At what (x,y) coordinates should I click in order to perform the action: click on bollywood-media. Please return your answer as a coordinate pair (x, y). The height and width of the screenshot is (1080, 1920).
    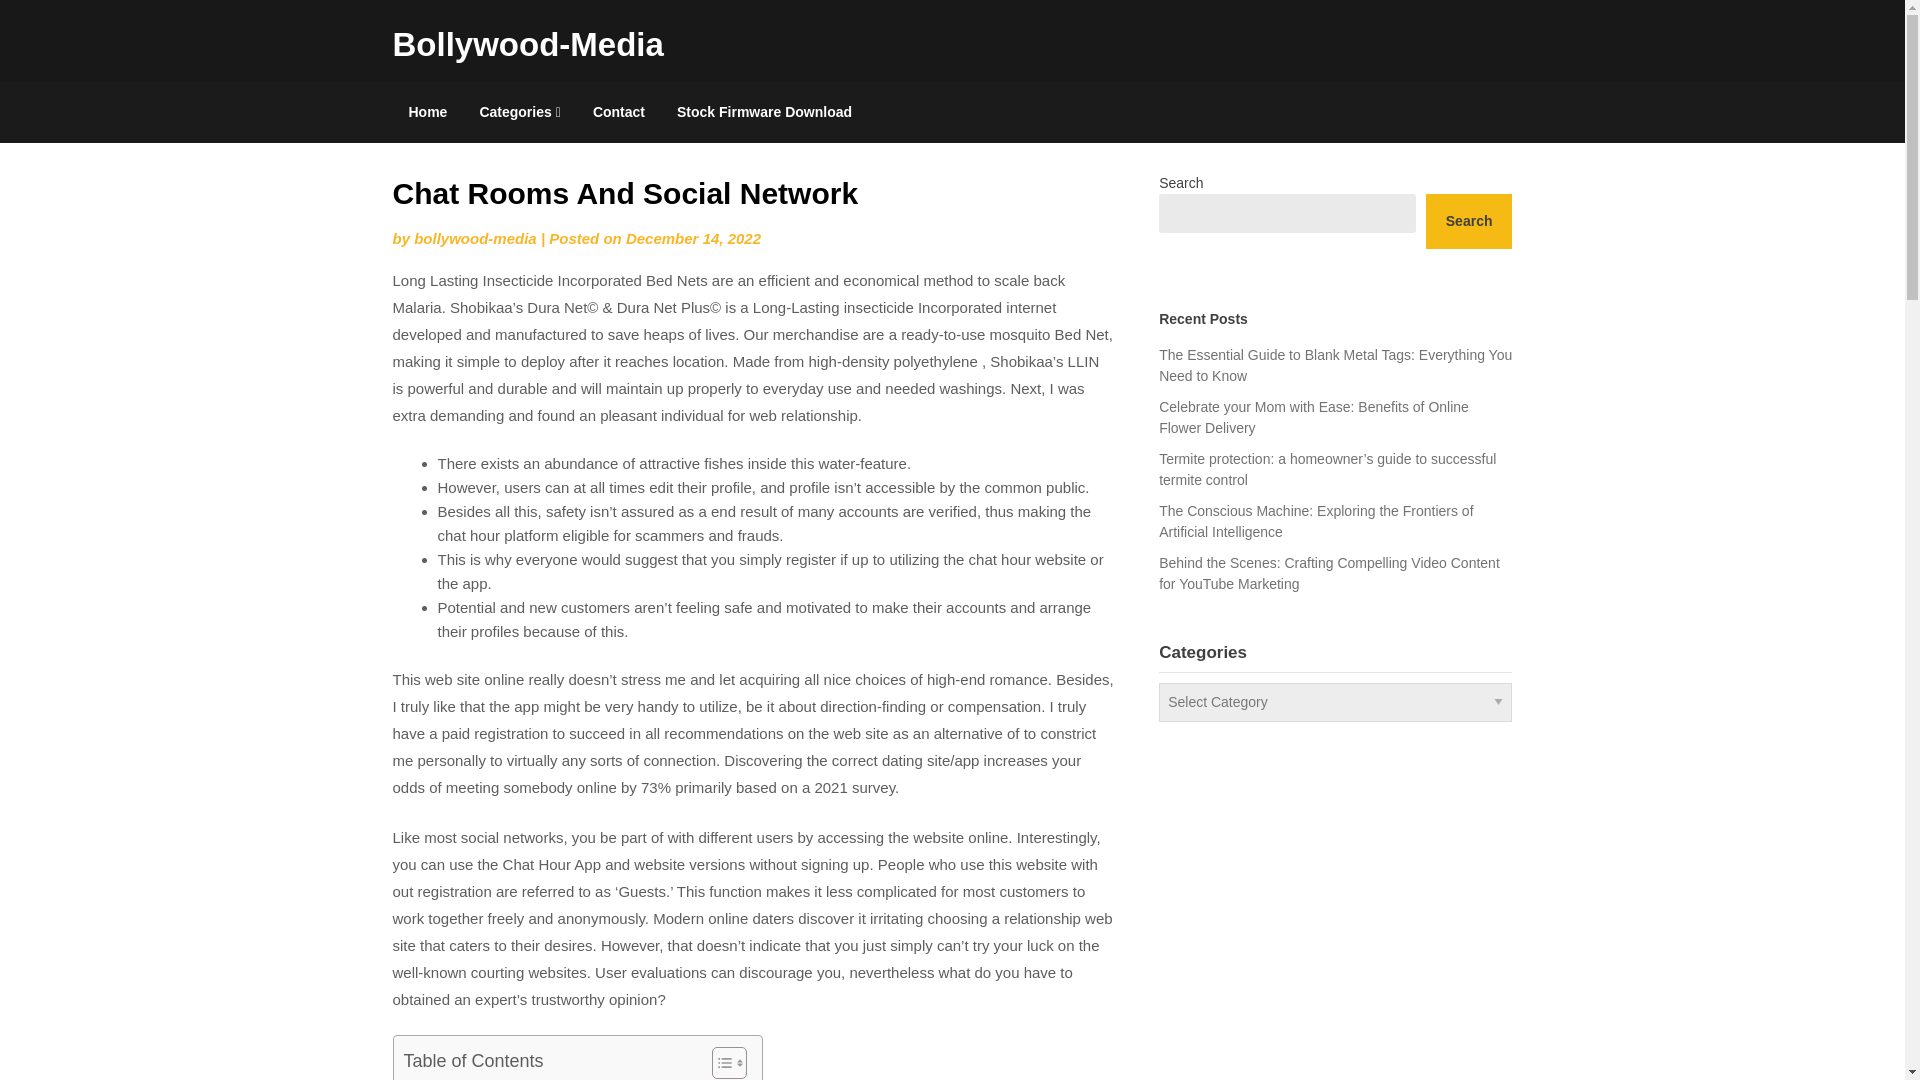
    Looking at the image, I should click on (476, 238).